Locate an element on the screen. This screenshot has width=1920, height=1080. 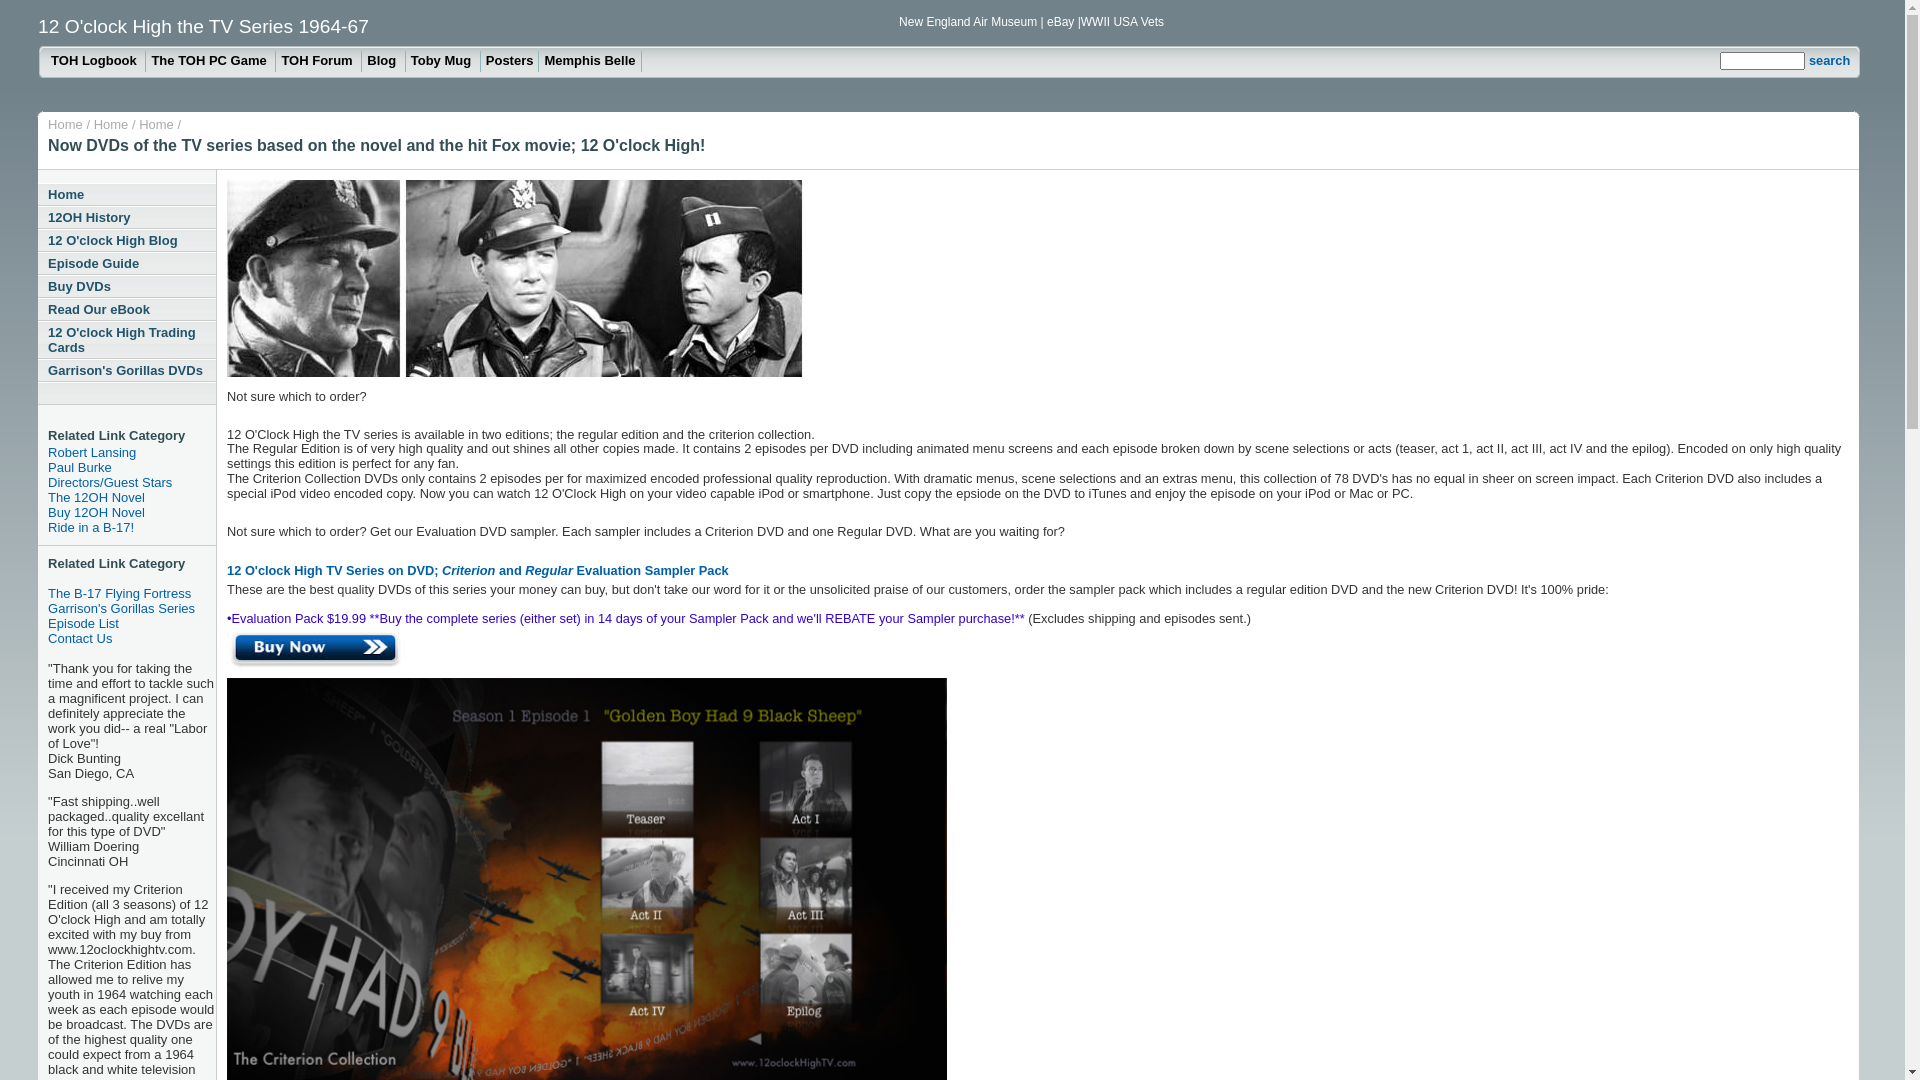
Home is located at coordinates (112, 124).